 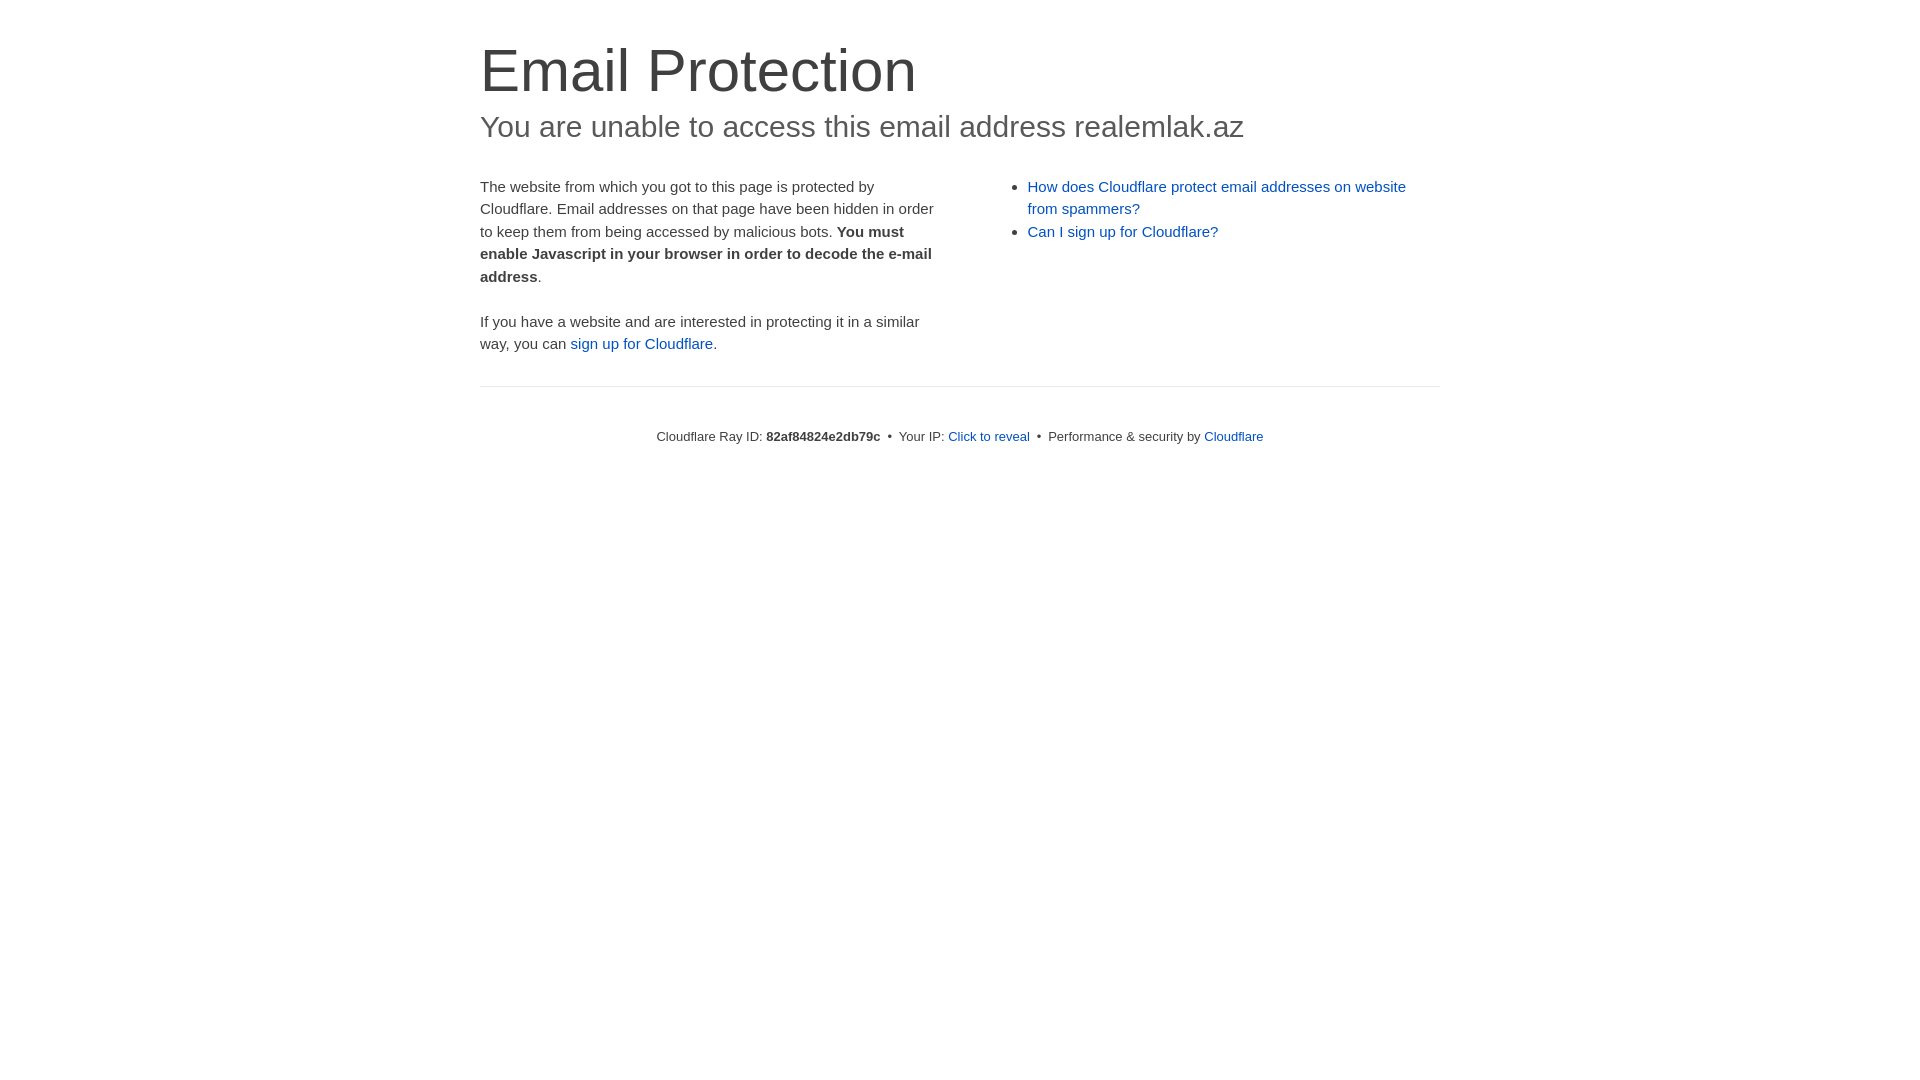 What do you see at coordinates (642, 344) in the screenshot?
I see `sign up for Cloudflare` at bounding box center [642, 344].